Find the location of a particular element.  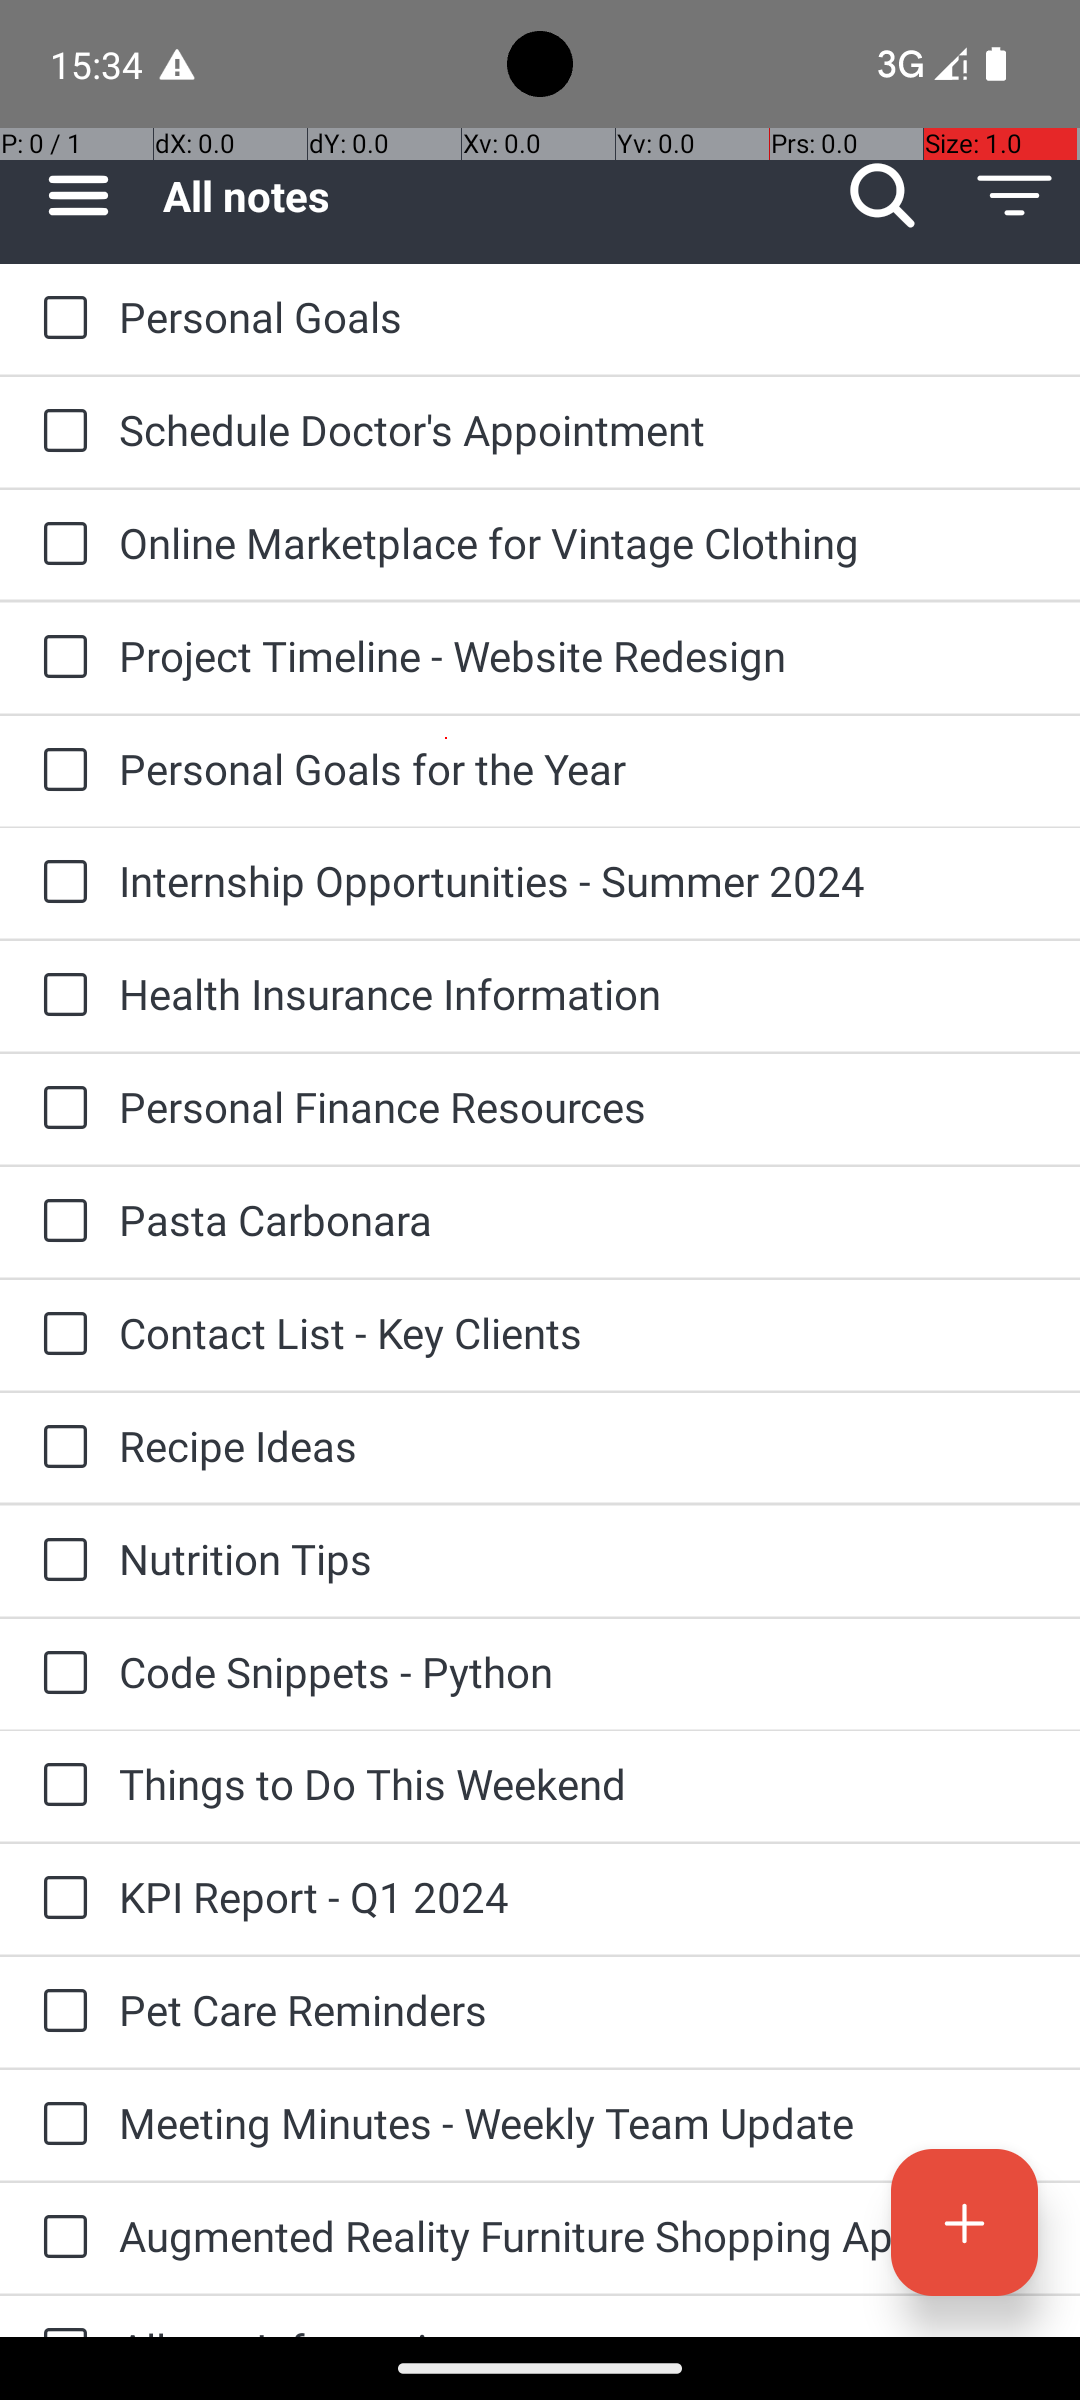

to-do: Allergy Information is located at coordinates (60, 2316).